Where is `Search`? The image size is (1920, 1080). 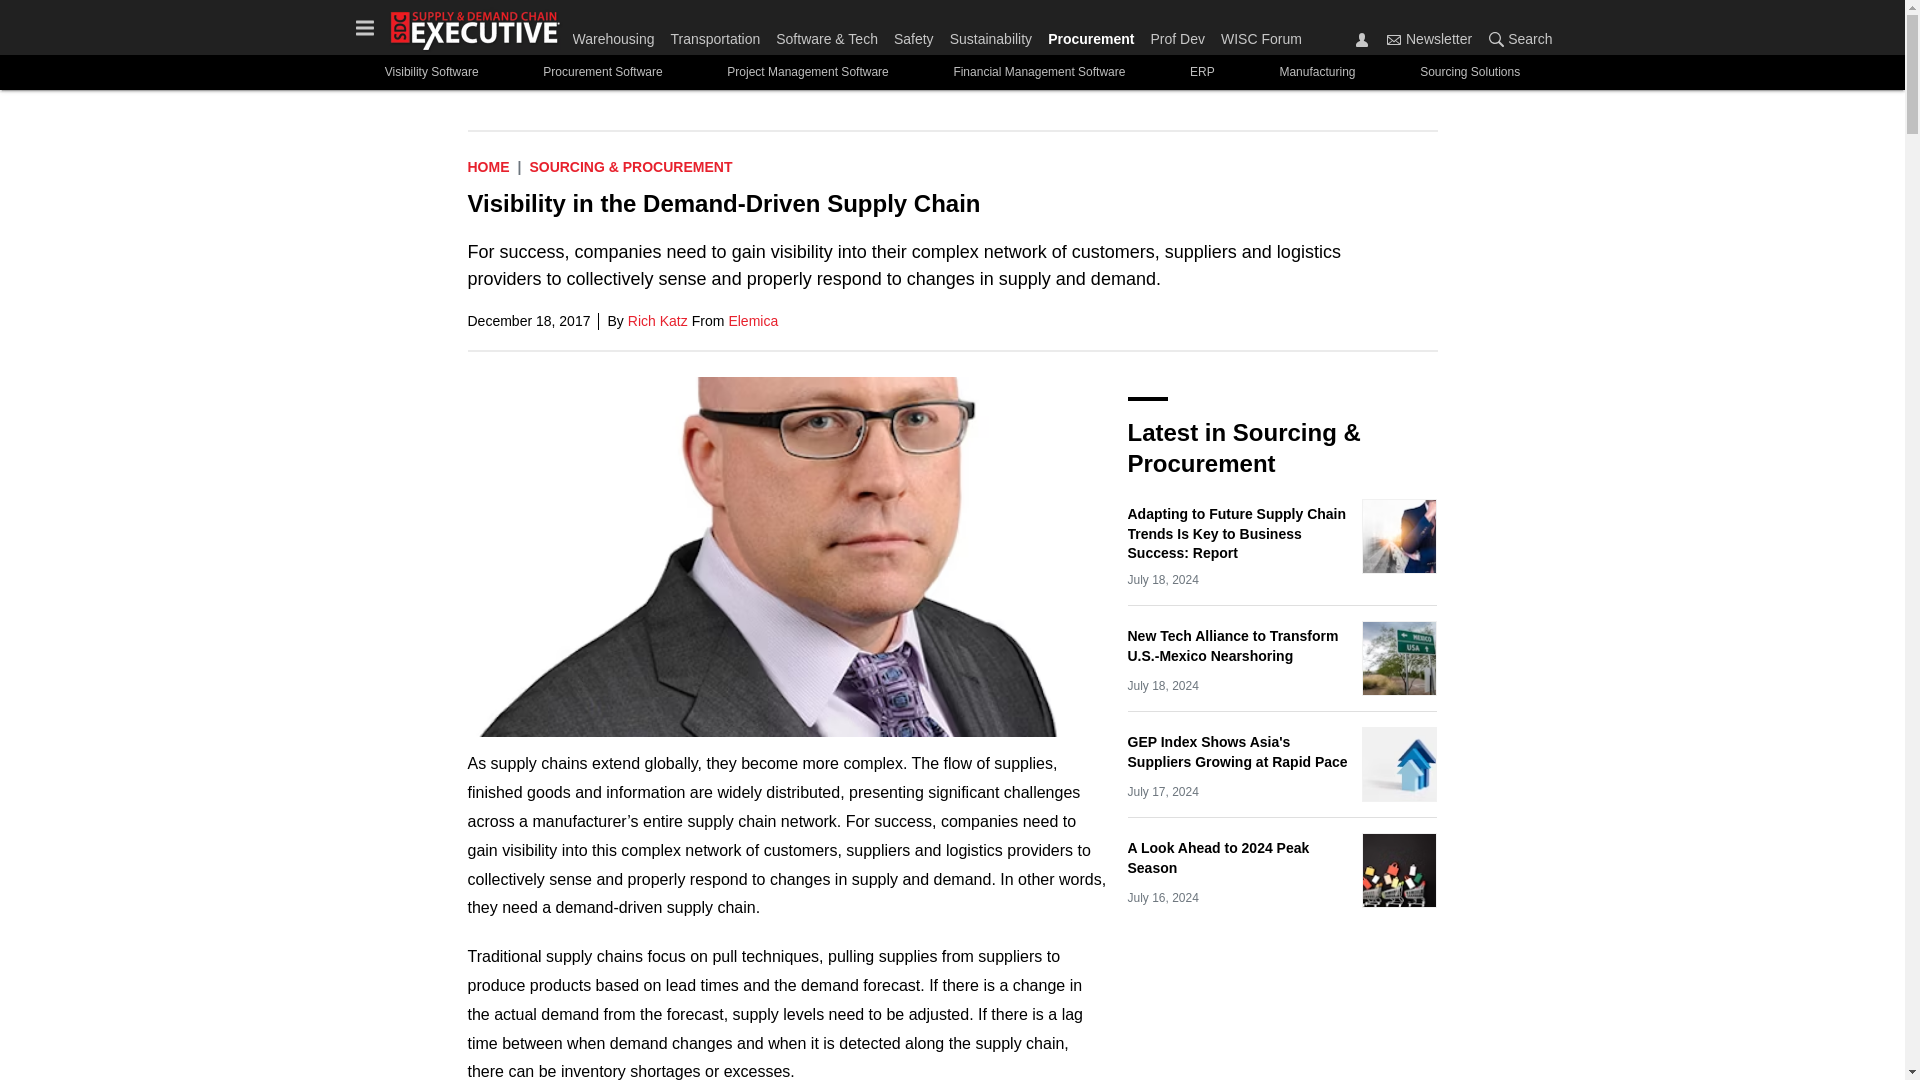
Search is located at coordinates (1496, 39).